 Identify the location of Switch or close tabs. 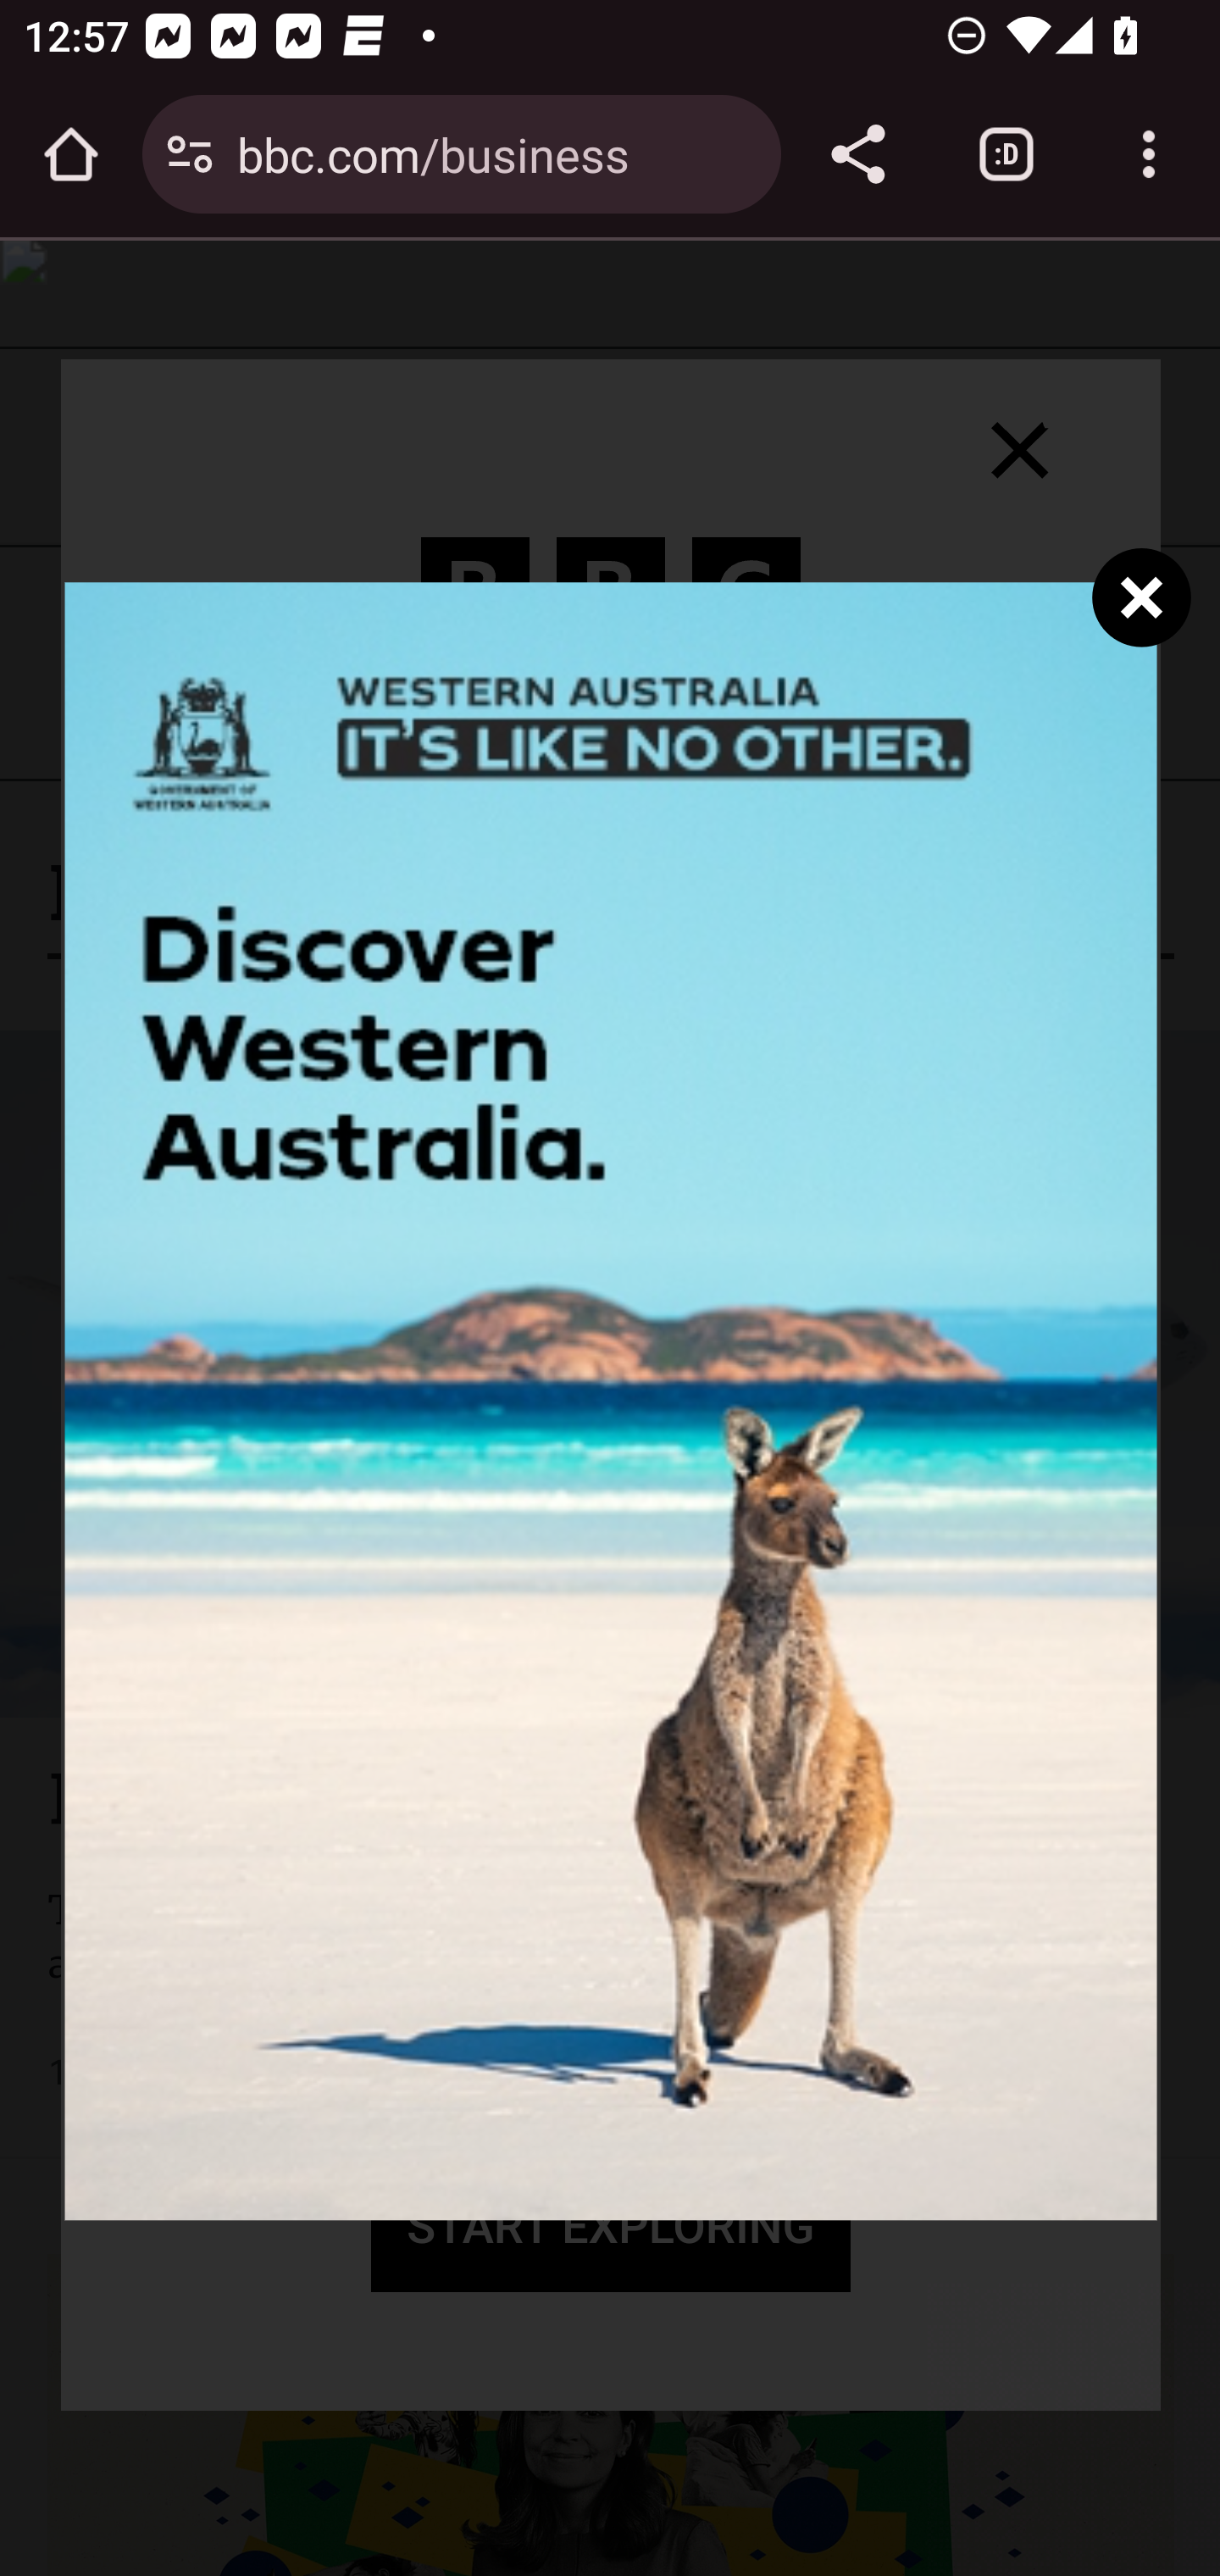
(1006, 154).